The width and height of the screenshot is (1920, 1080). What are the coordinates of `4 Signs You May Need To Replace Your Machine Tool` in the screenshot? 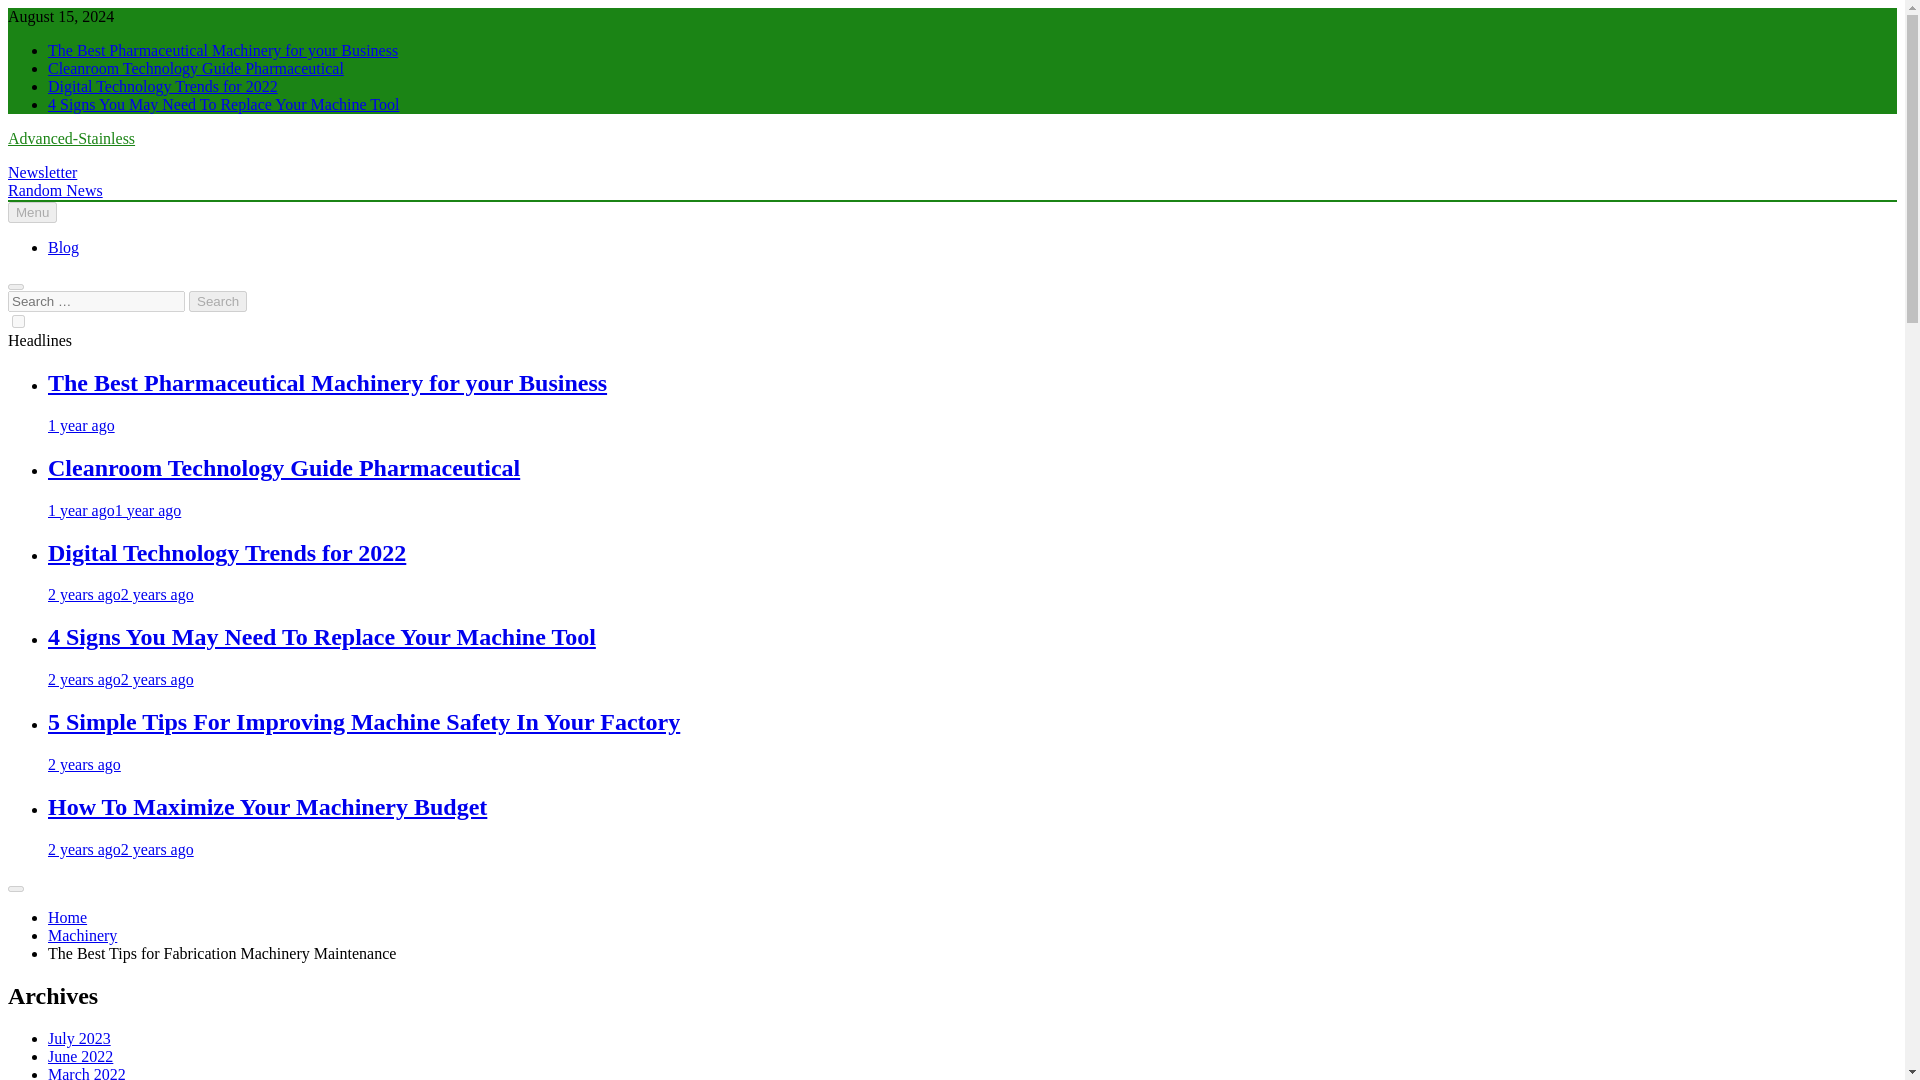 It's located at (224, 104).